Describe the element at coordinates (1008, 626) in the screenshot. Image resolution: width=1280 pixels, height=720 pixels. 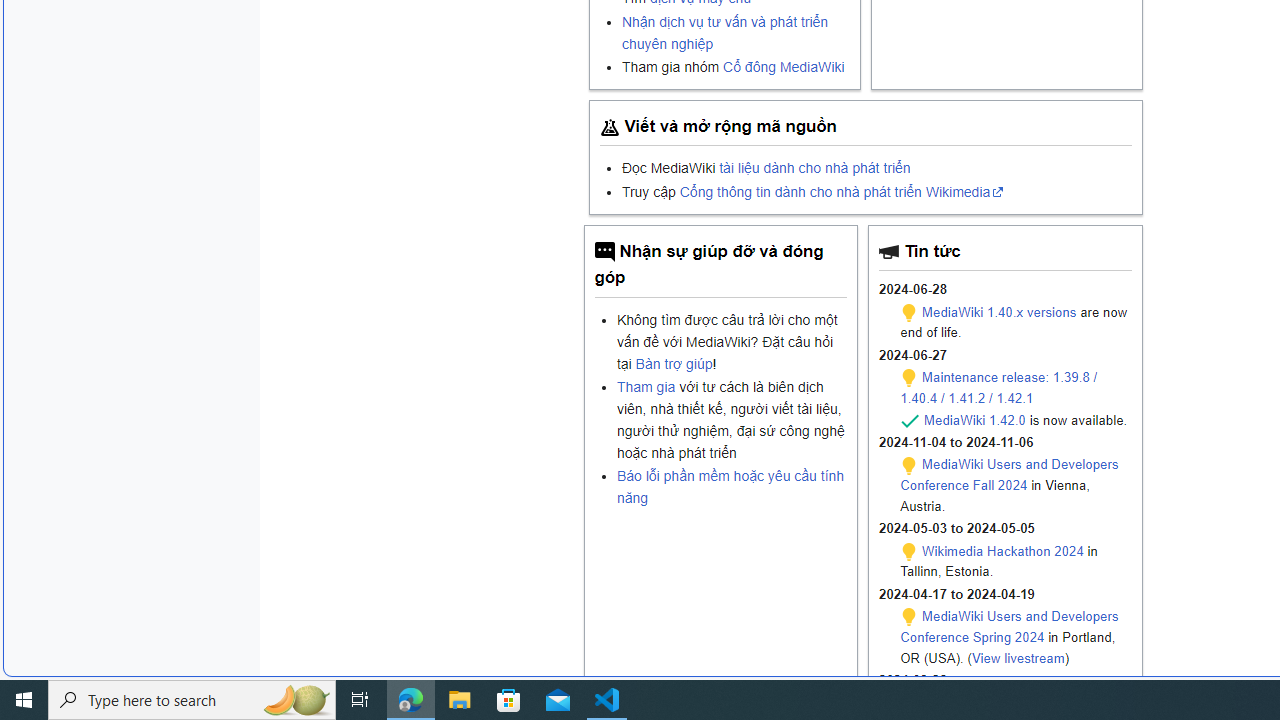
I see `MediaWiki Users and Developers Conference Spring 2024` at that location.